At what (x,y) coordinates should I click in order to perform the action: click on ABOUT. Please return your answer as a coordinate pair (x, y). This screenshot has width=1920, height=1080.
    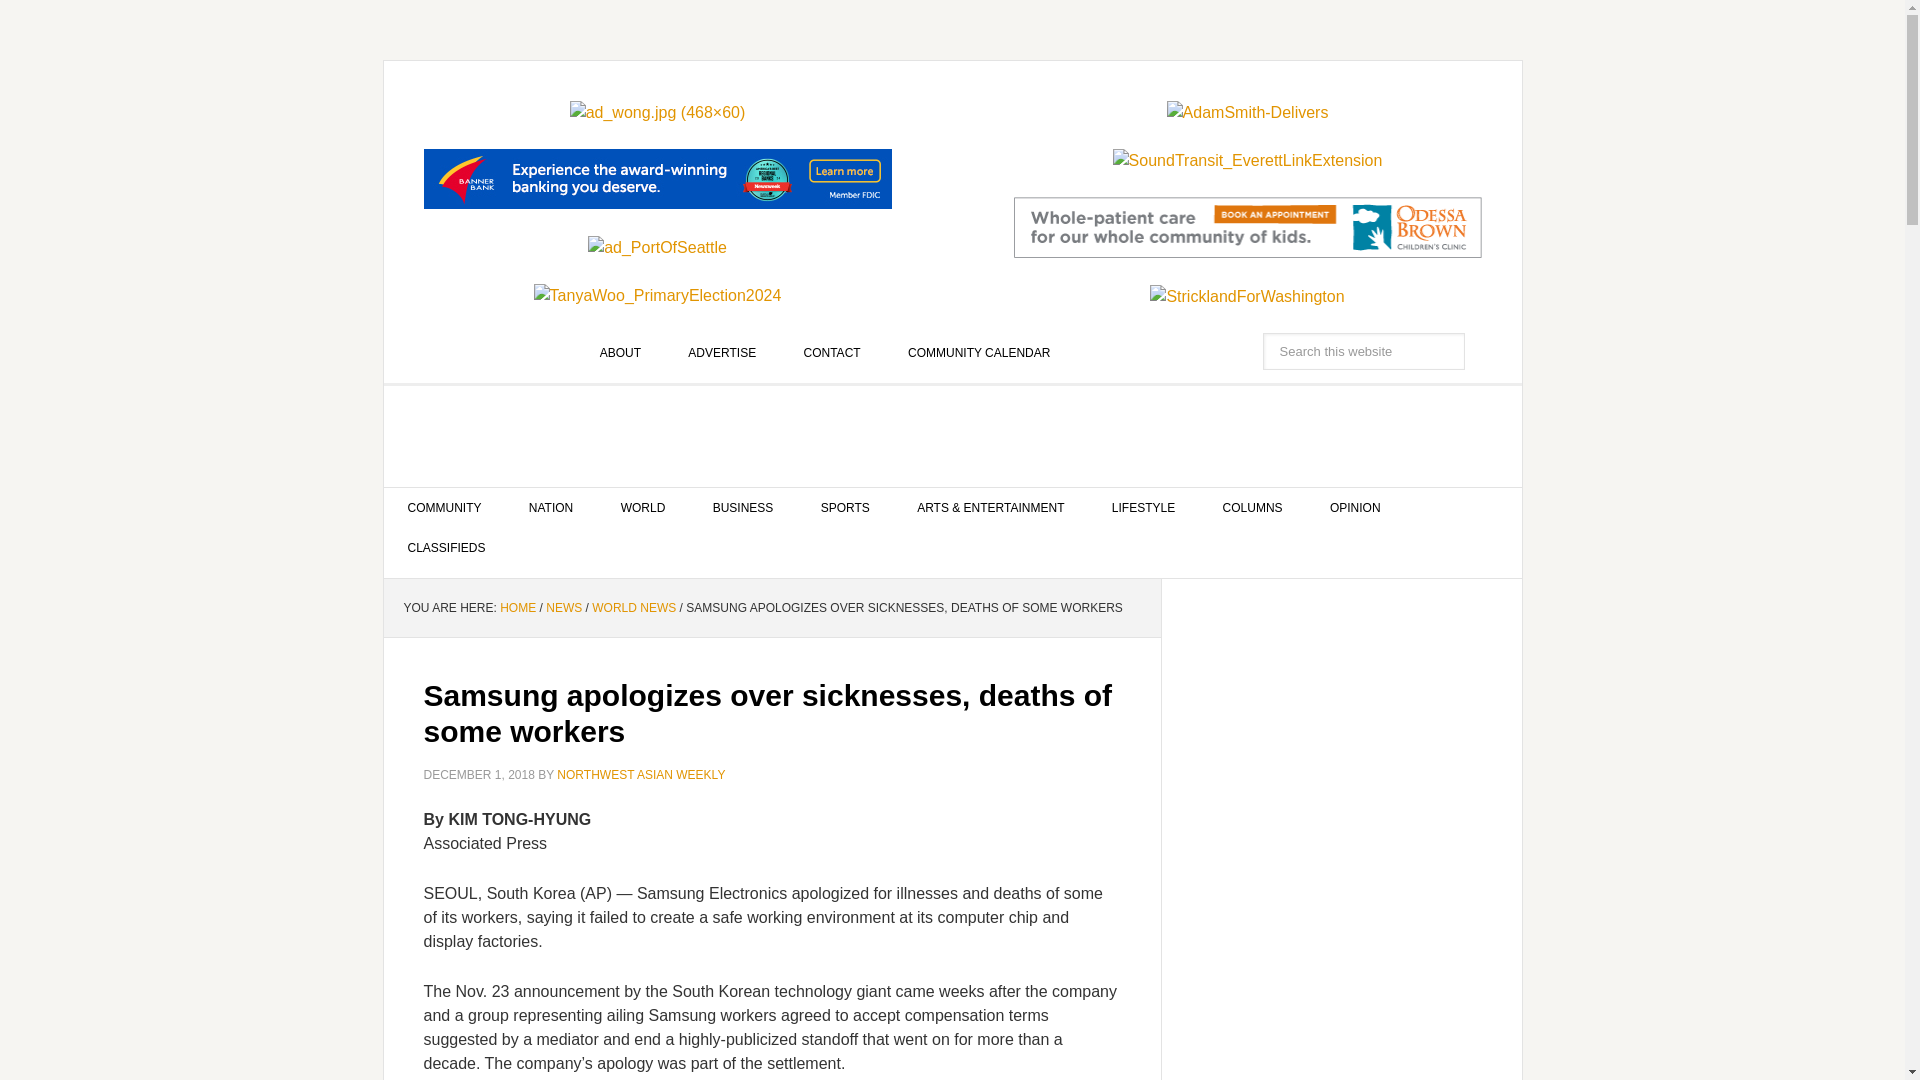
    Looking at the image, I should click on (620, 352).